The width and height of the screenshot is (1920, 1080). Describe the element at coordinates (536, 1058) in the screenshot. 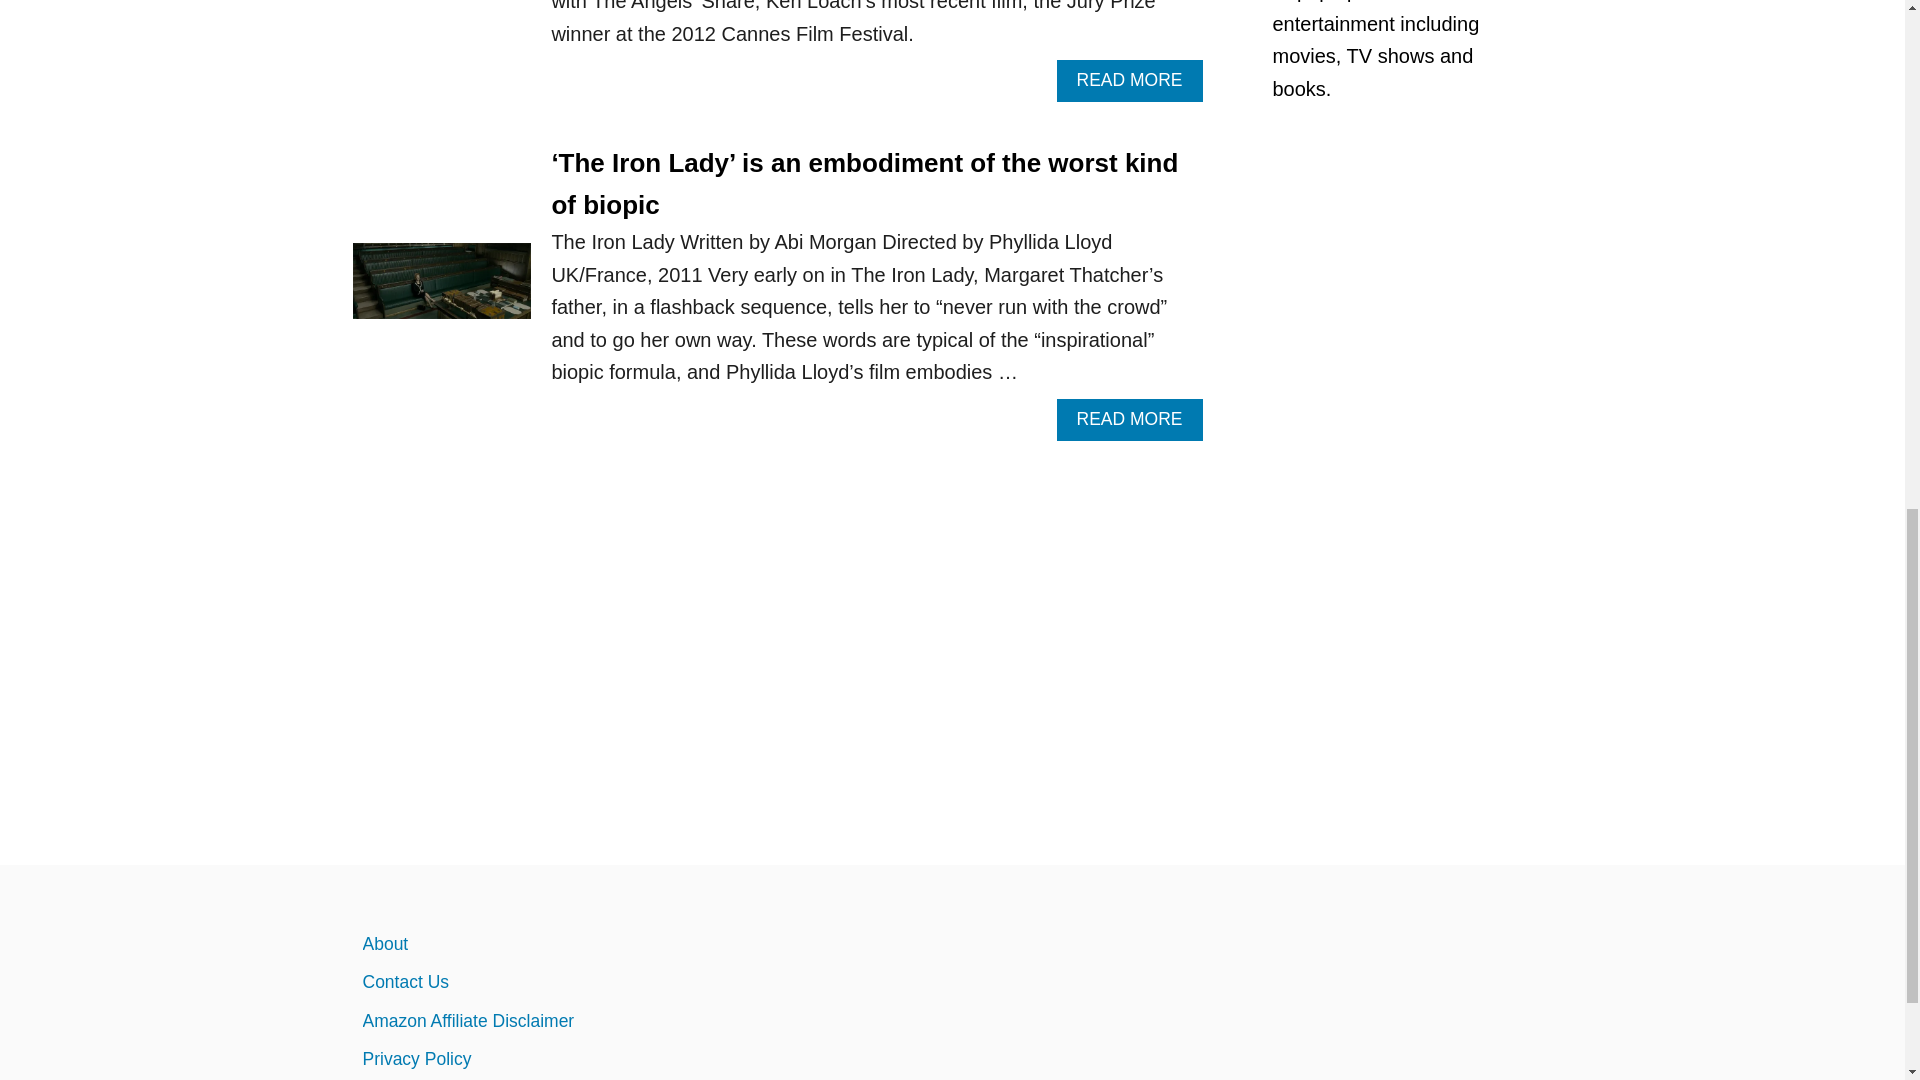

I see `Privacy Policy` at that location.